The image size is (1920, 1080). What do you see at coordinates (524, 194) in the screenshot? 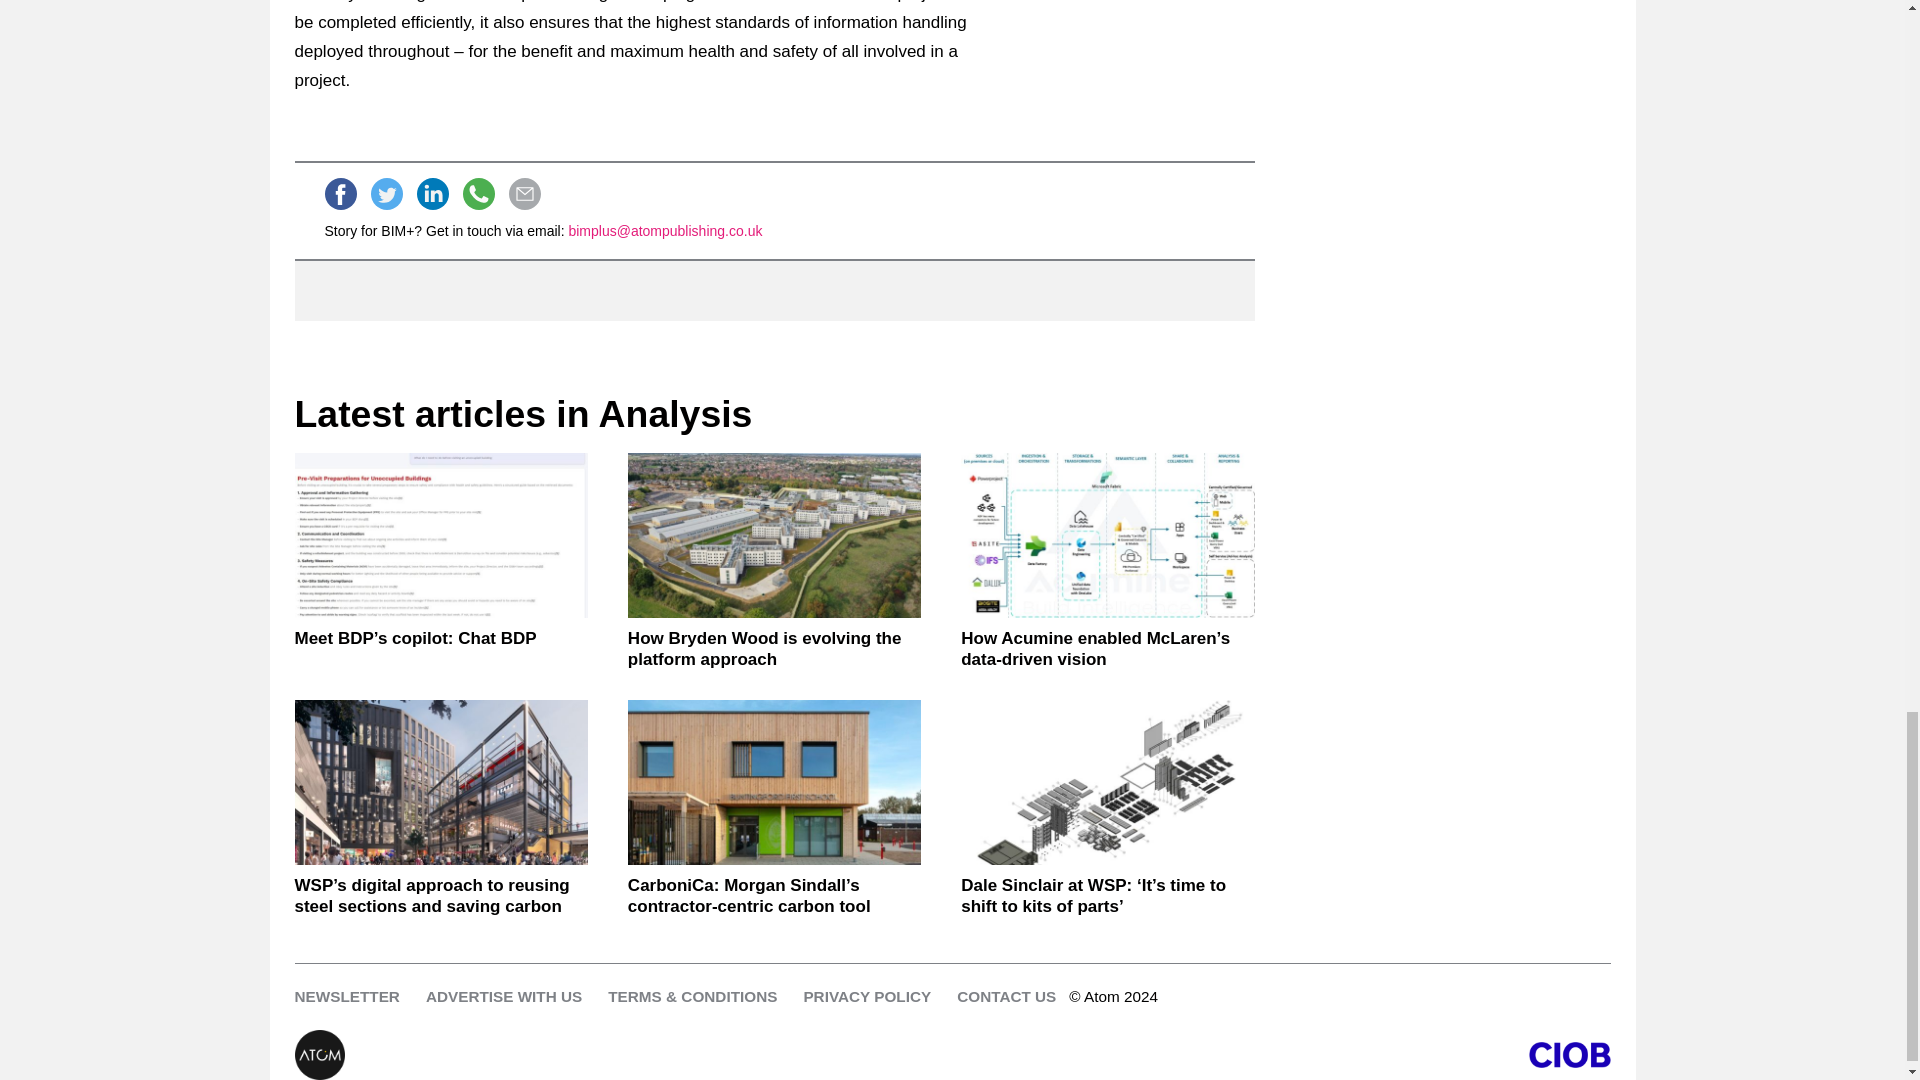
I see `Send email` at bounding box center [524, 194].